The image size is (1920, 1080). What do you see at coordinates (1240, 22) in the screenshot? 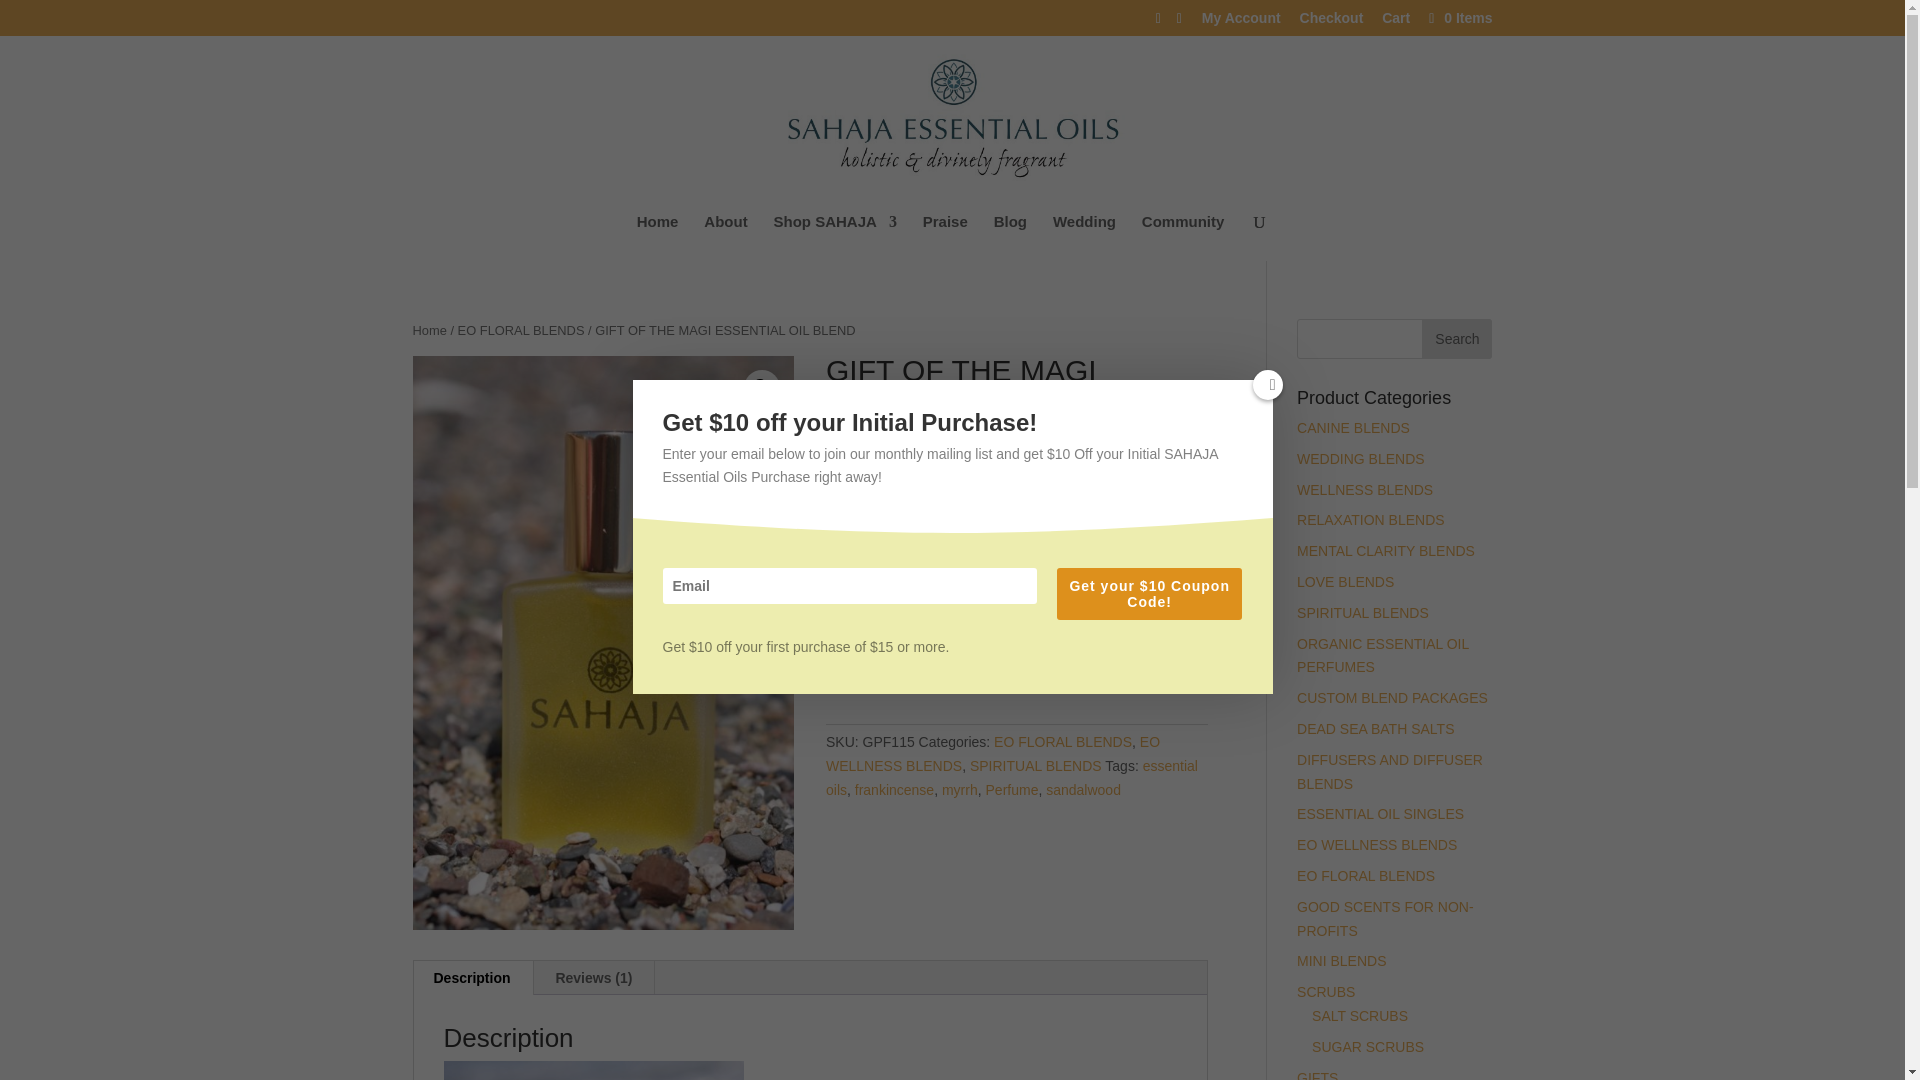
I see `My Account` at bounding box center [1240, 22].